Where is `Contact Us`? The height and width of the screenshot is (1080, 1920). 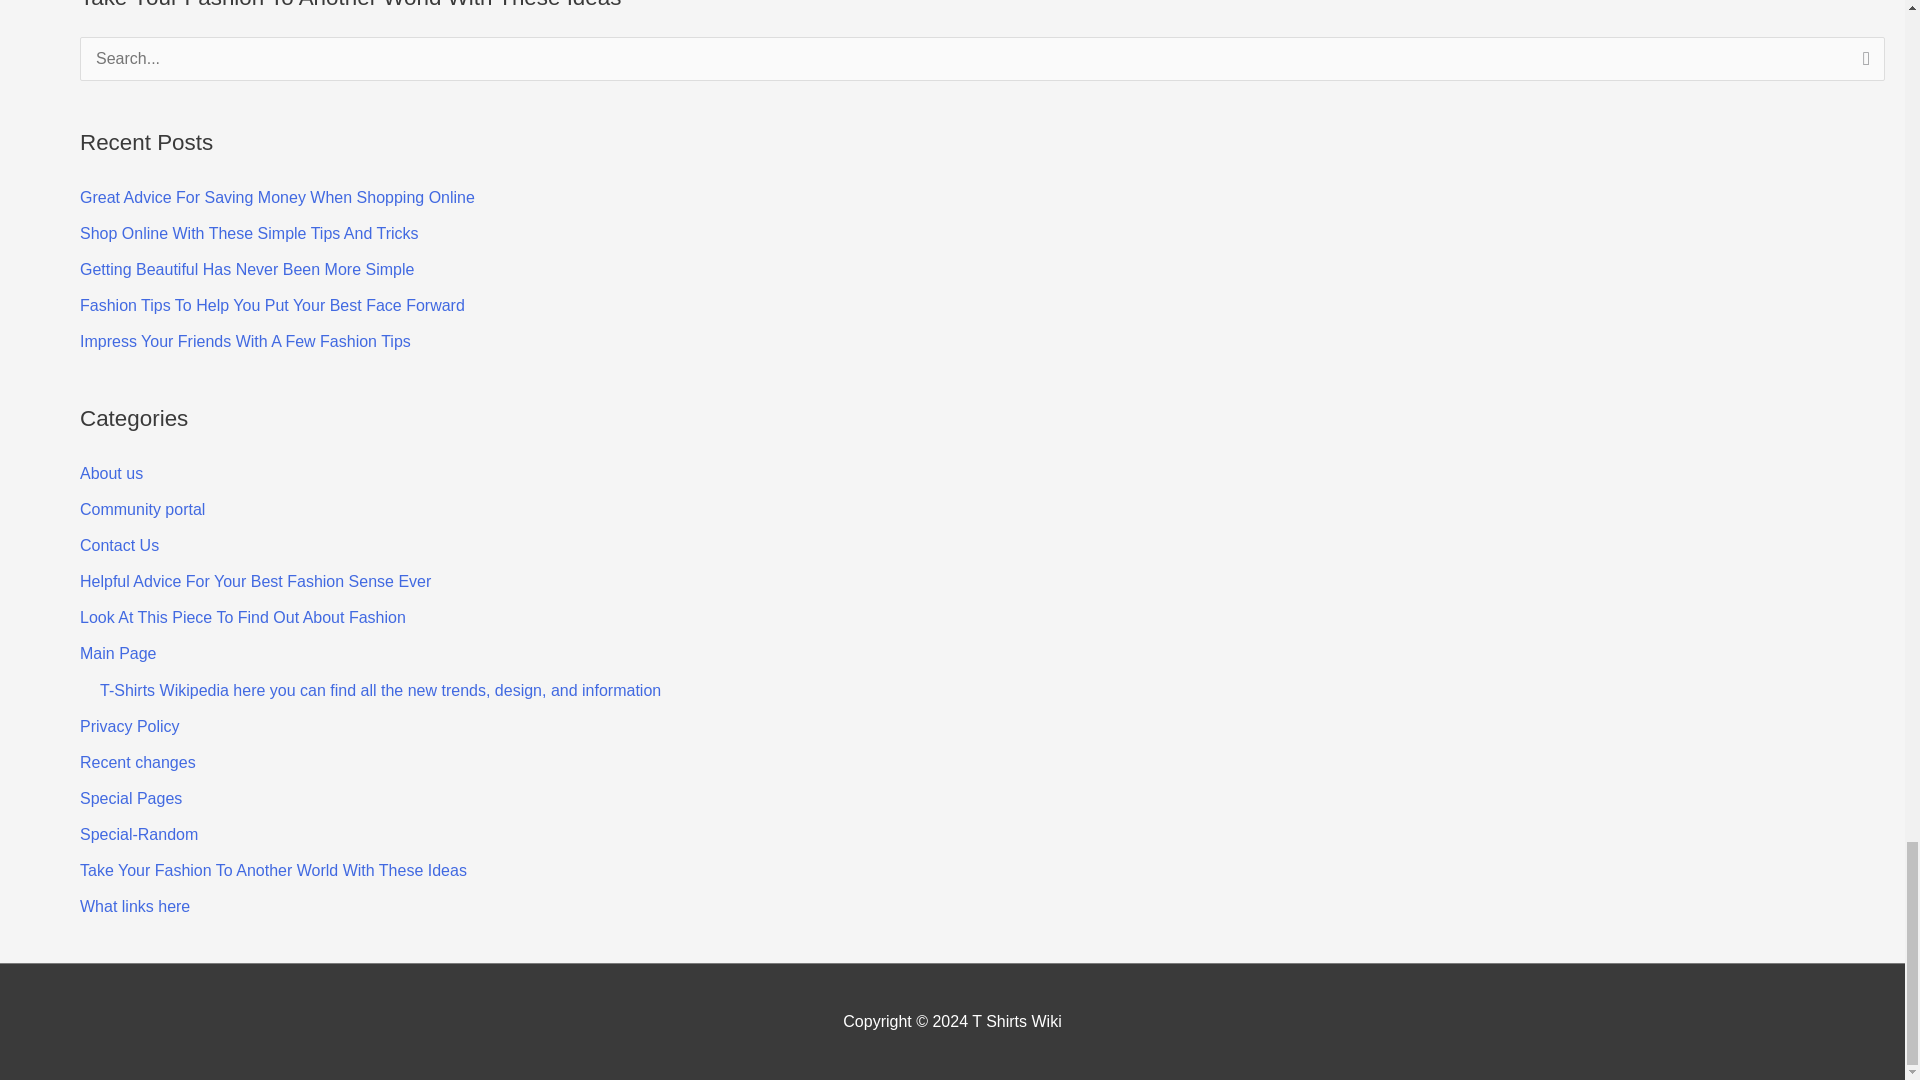 Contact Us is located at coordinates (120, 545).